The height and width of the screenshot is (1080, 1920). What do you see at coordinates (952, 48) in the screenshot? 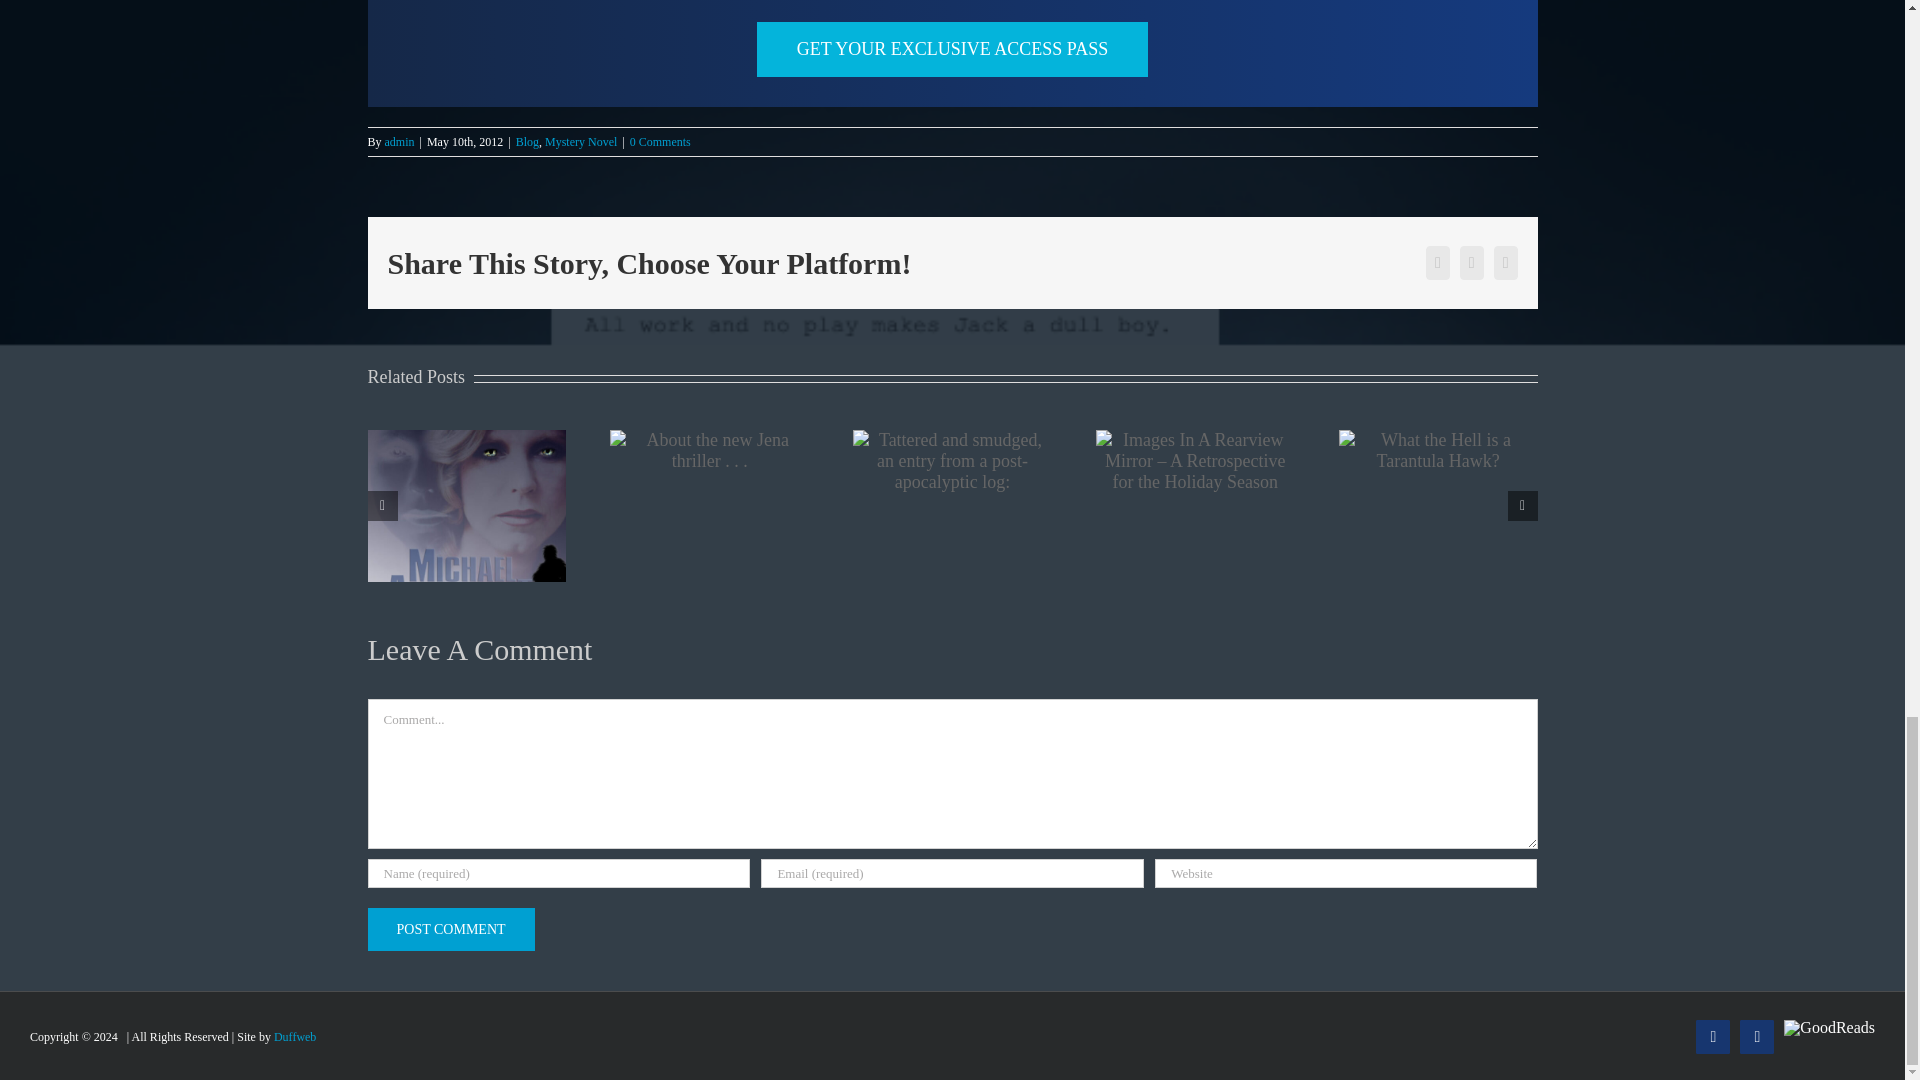
I see `GET YOUR EXCLUSIVE ACCESS PASS` at bounding box center [952, 48].